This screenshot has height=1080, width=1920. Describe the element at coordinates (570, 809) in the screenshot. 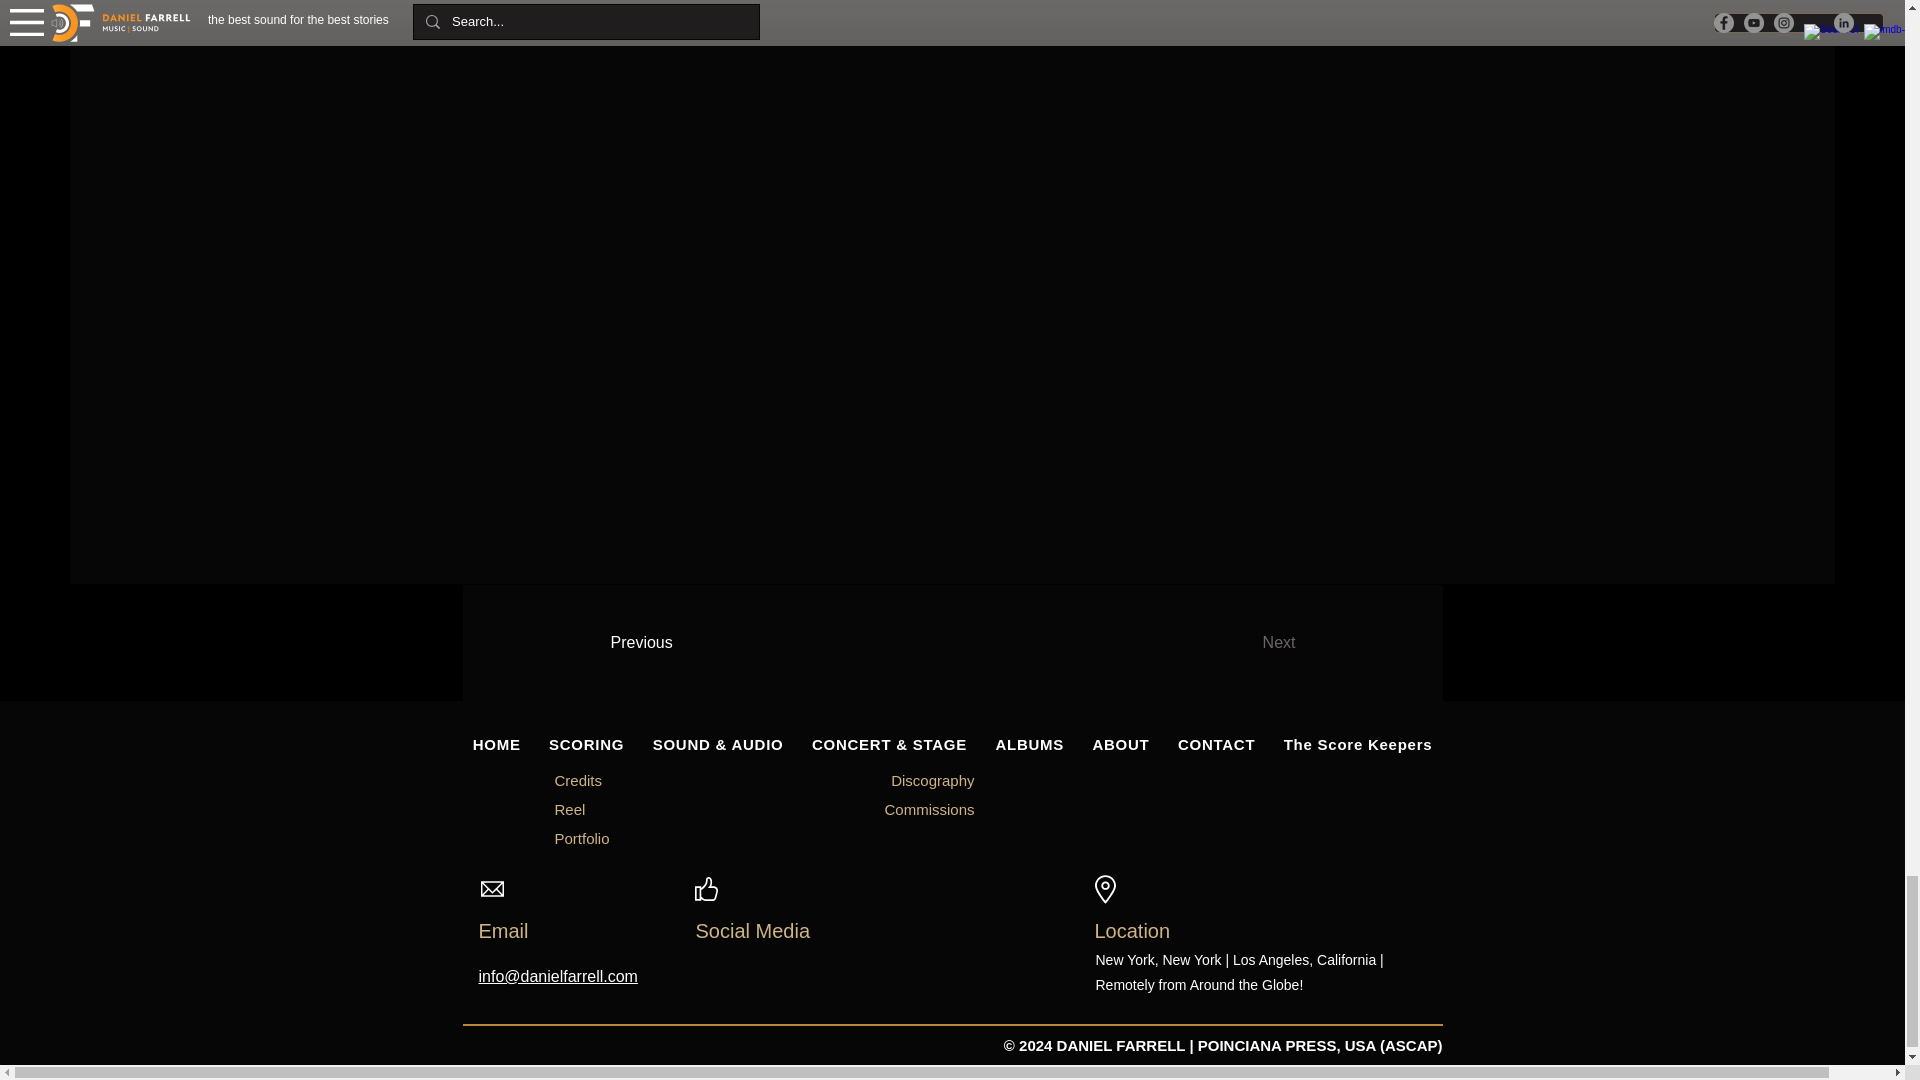

I see `Reel` at that location.